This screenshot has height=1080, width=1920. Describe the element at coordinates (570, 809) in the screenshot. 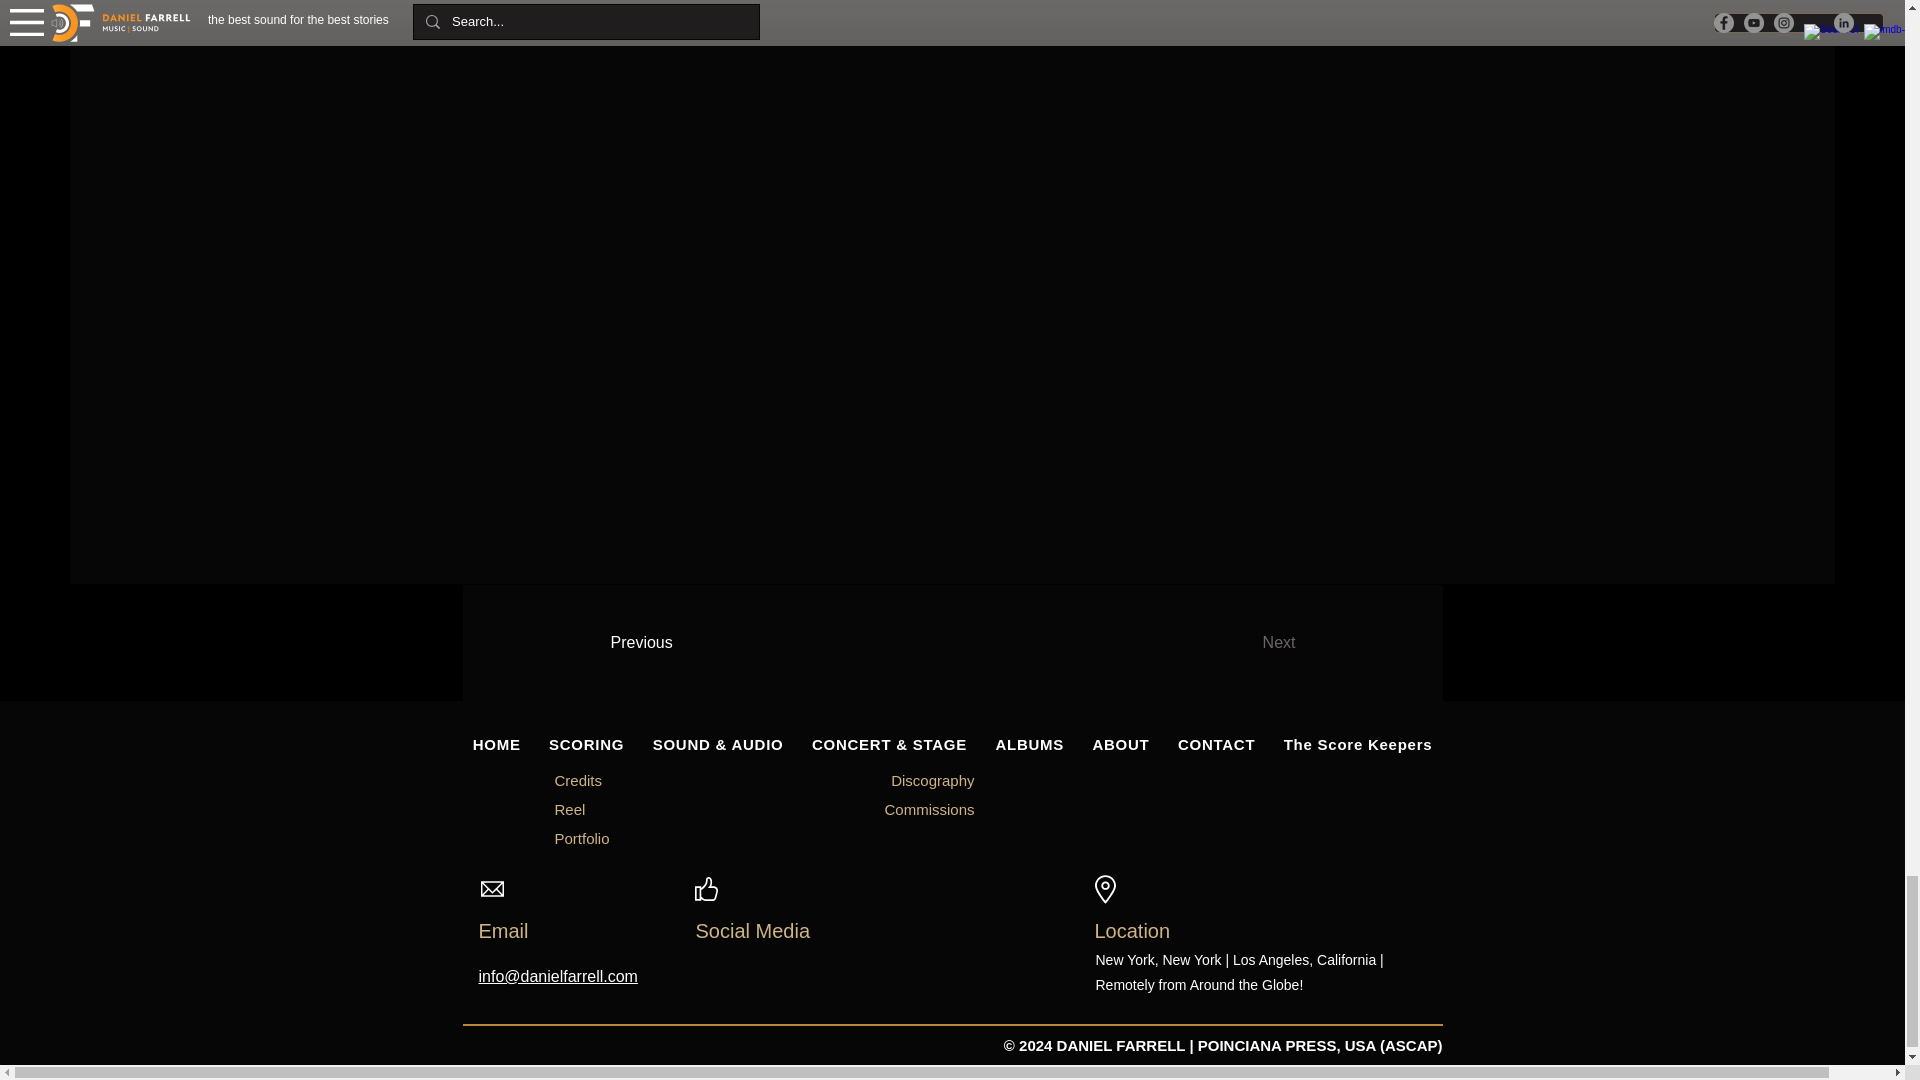

I see `Reel` at that location.